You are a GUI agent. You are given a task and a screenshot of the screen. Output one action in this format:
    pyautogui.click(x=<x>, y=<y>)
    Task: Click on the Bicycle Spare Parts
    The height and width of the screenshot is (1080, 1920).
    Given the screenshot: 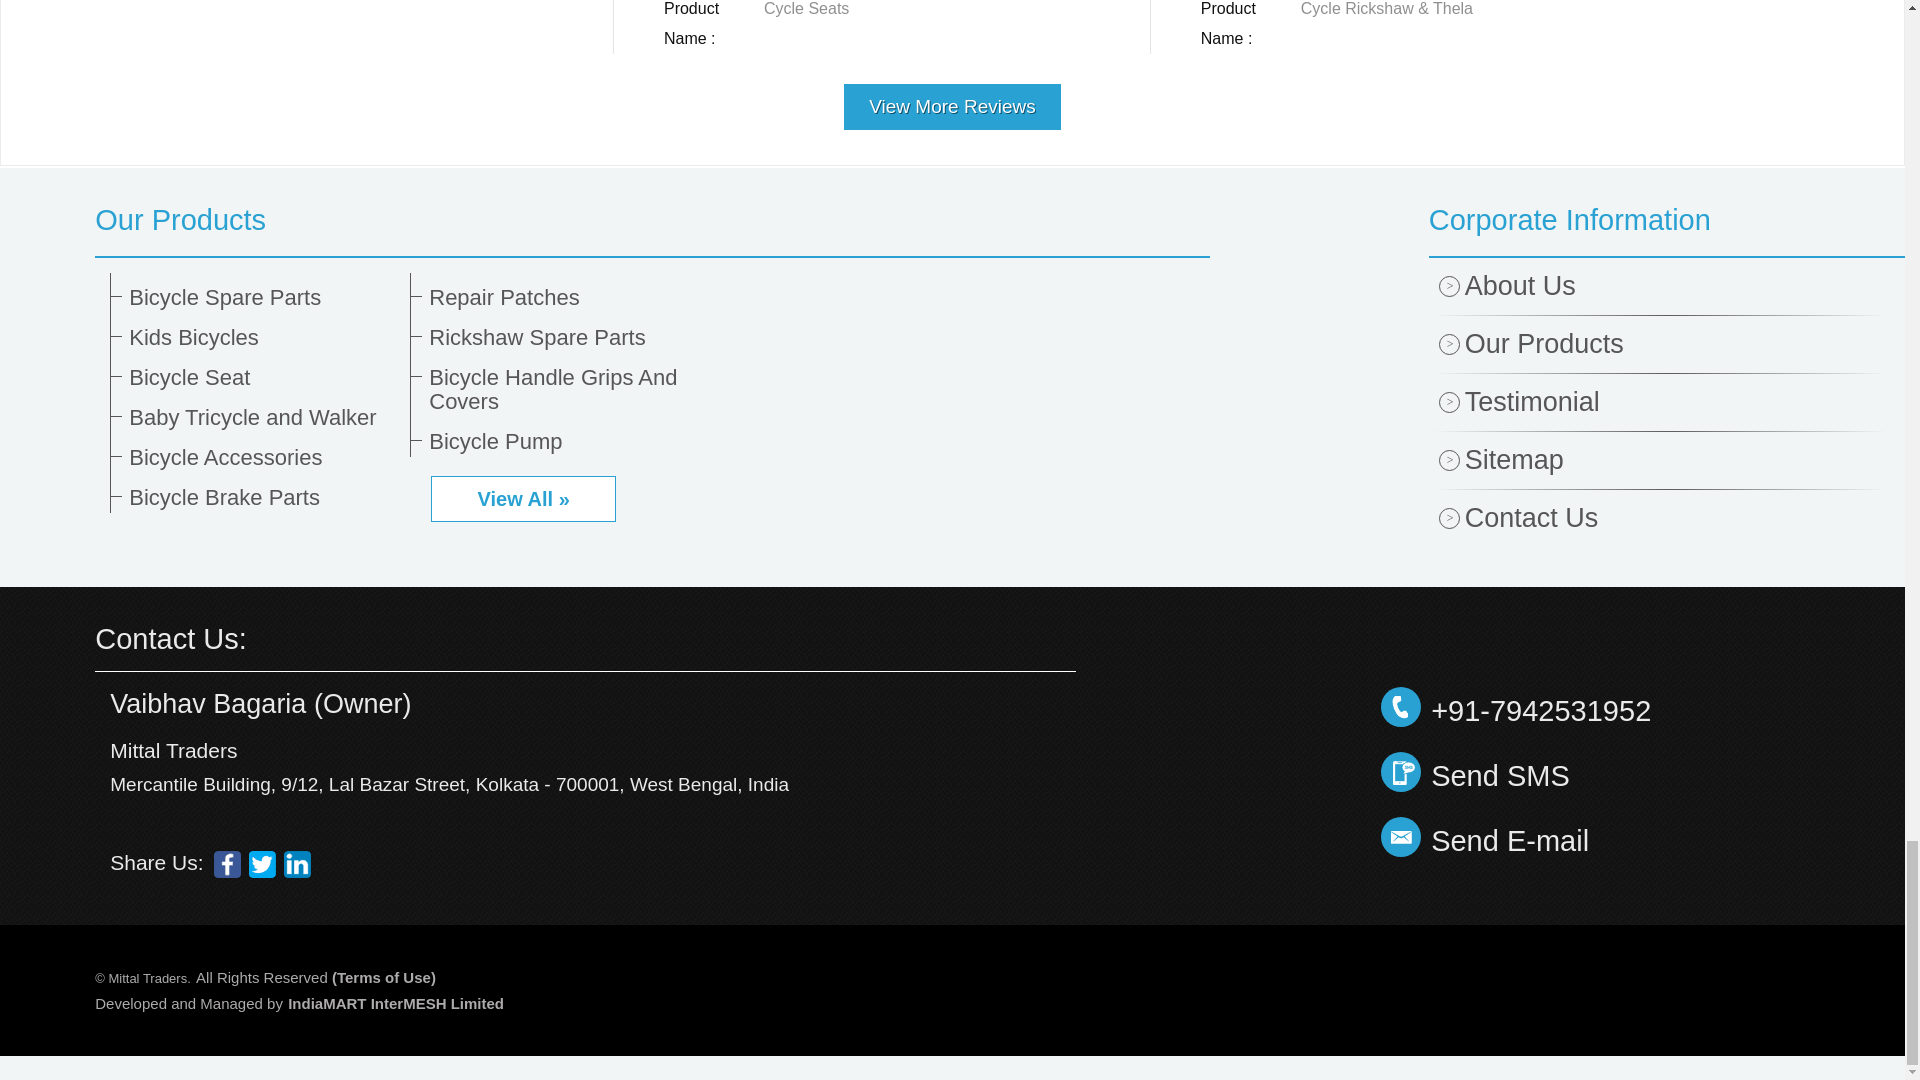 What is the action you would take?
    pyautogui.click(x=262, y=298)
    